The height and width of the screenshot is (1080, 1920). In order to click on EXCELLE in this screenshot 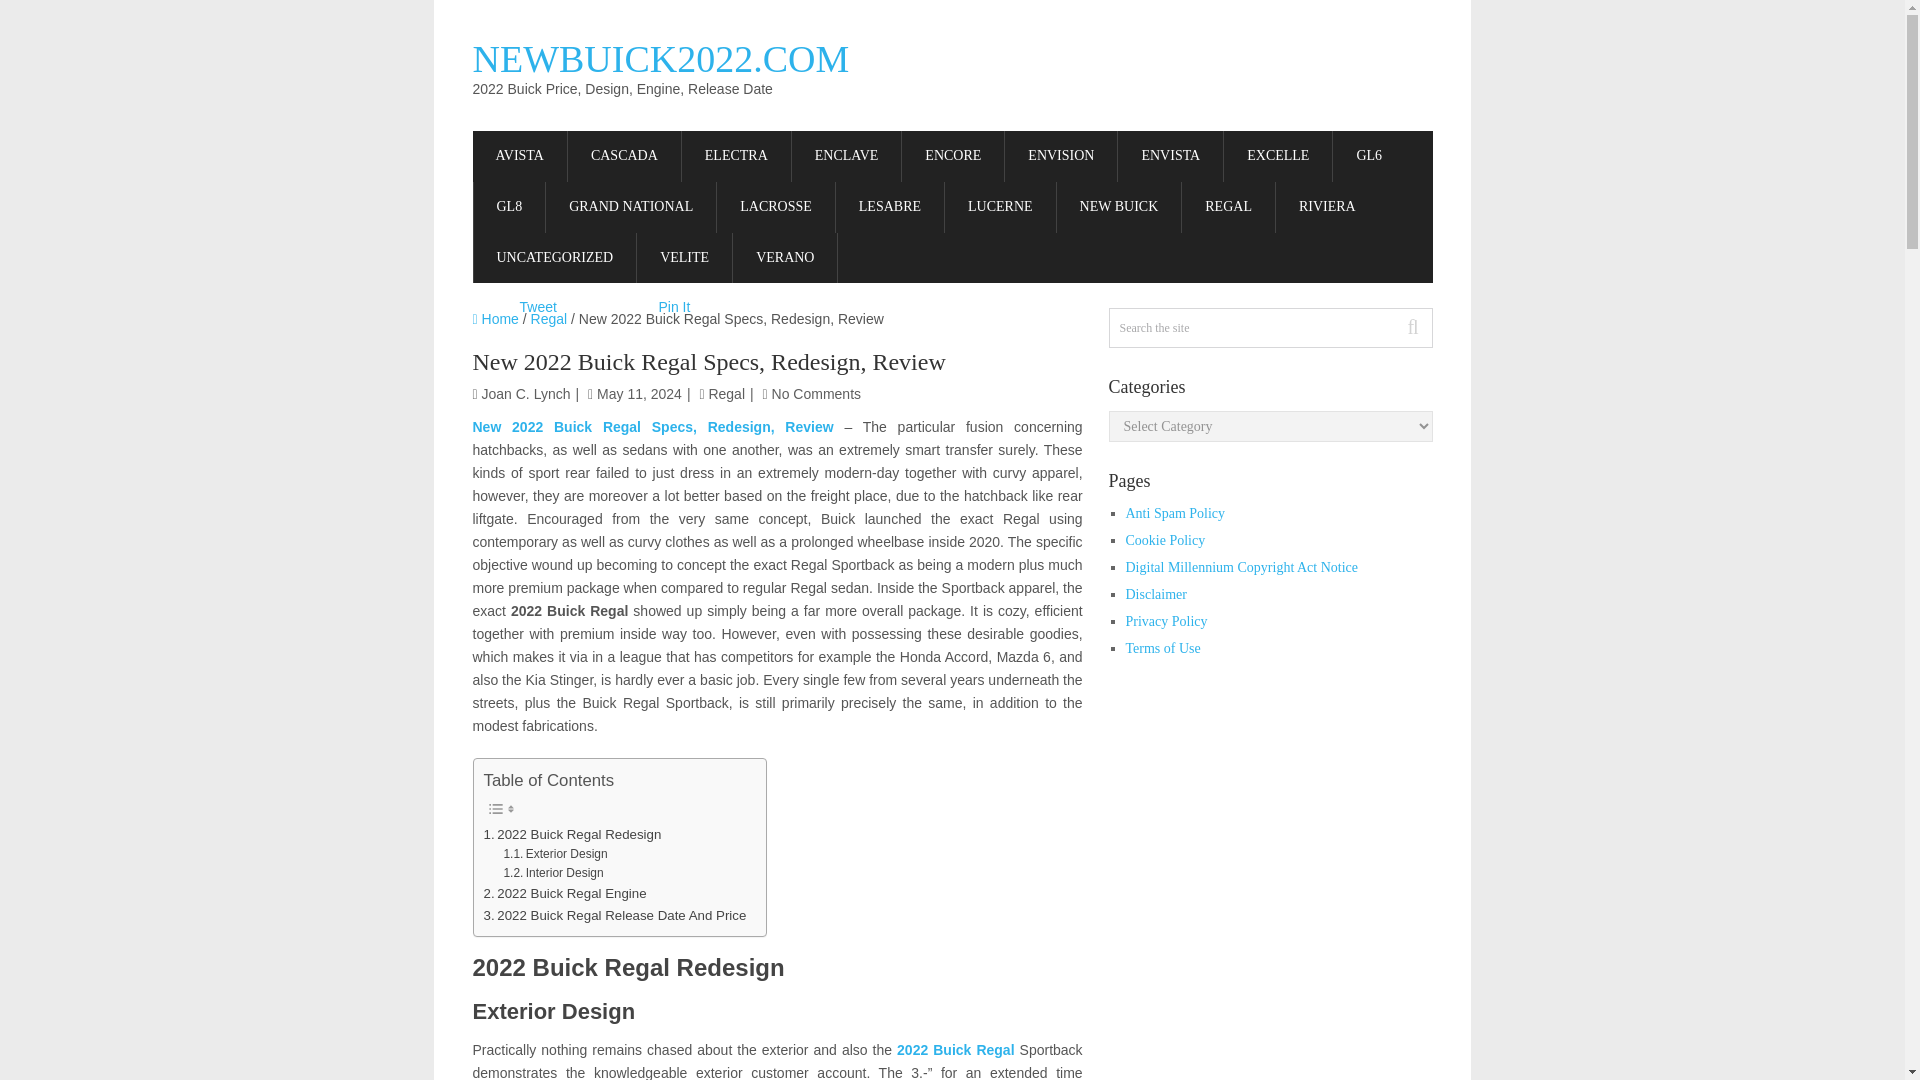, I will do `click(1278, 156)`.